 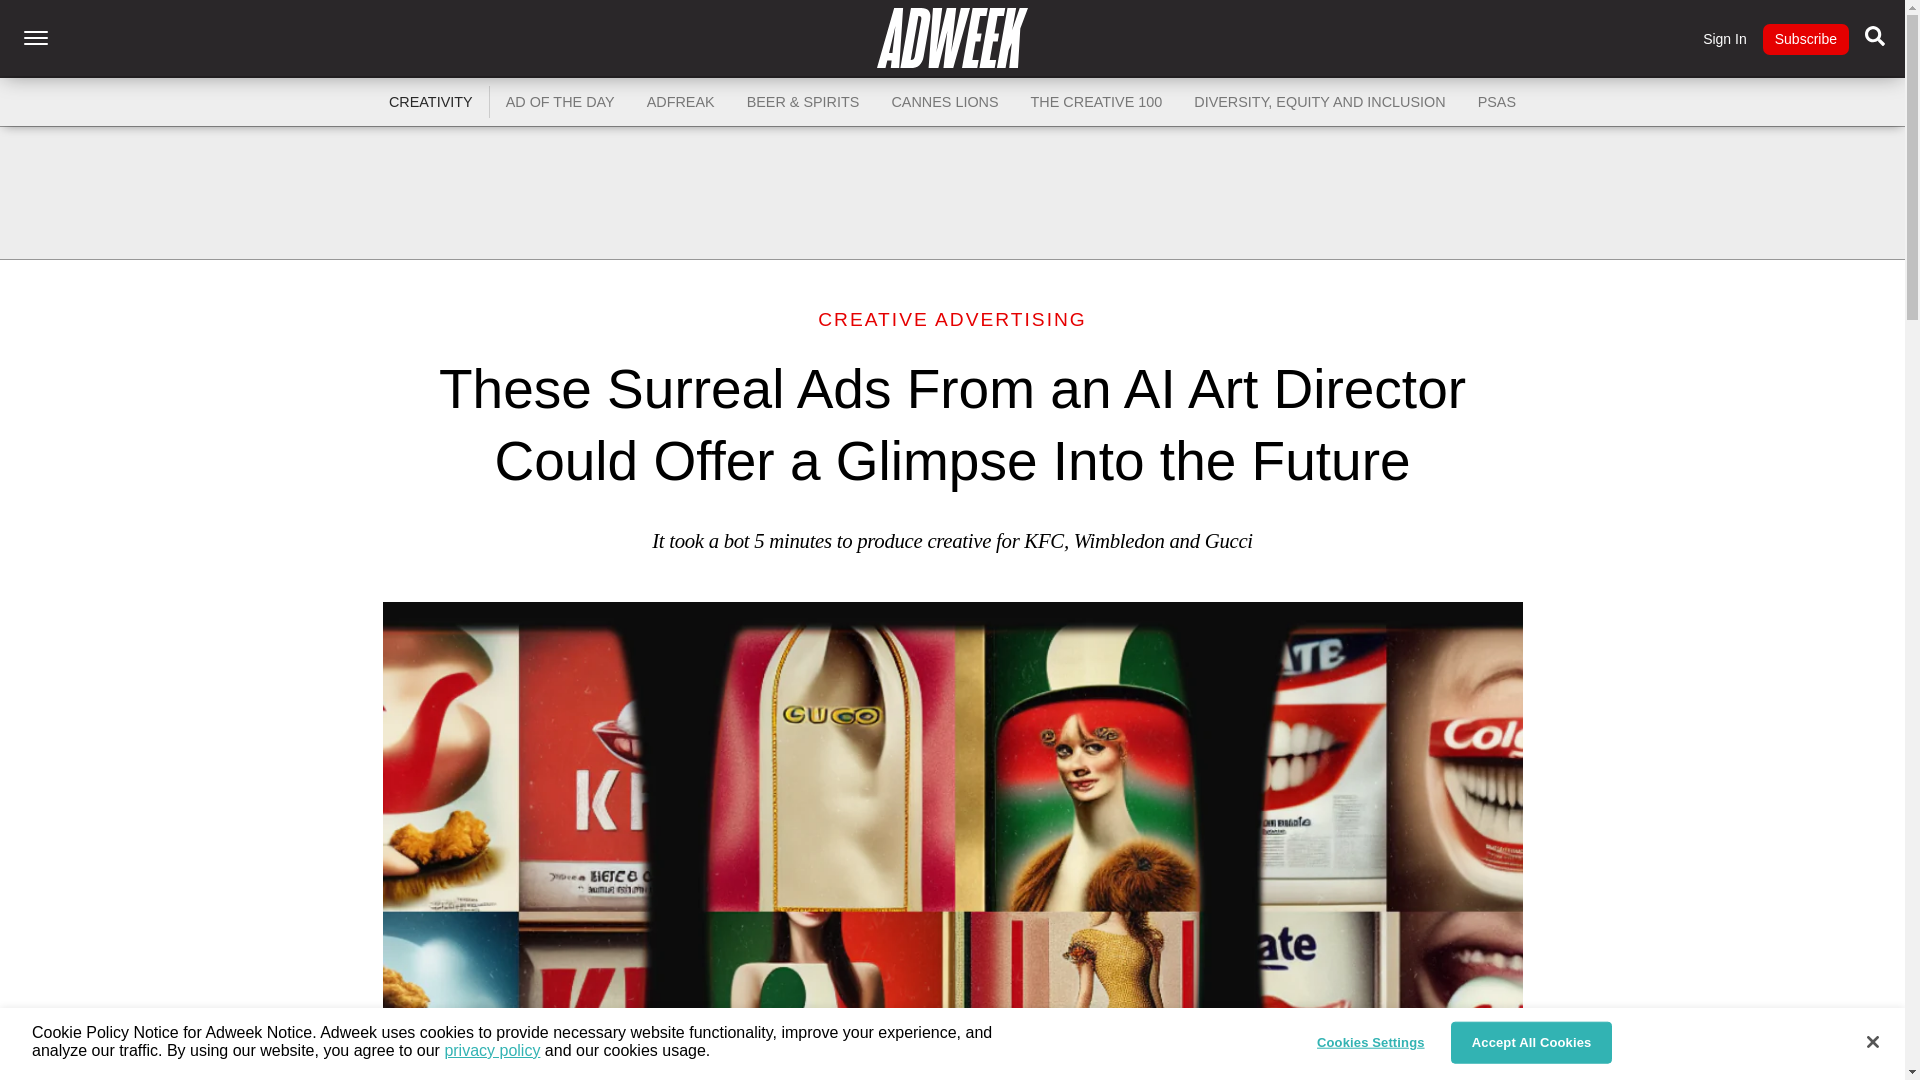 What do you see at coordinates (1805, 39) in the screenshot?
I see `Subscribe` at bounding box center [1805, 39].